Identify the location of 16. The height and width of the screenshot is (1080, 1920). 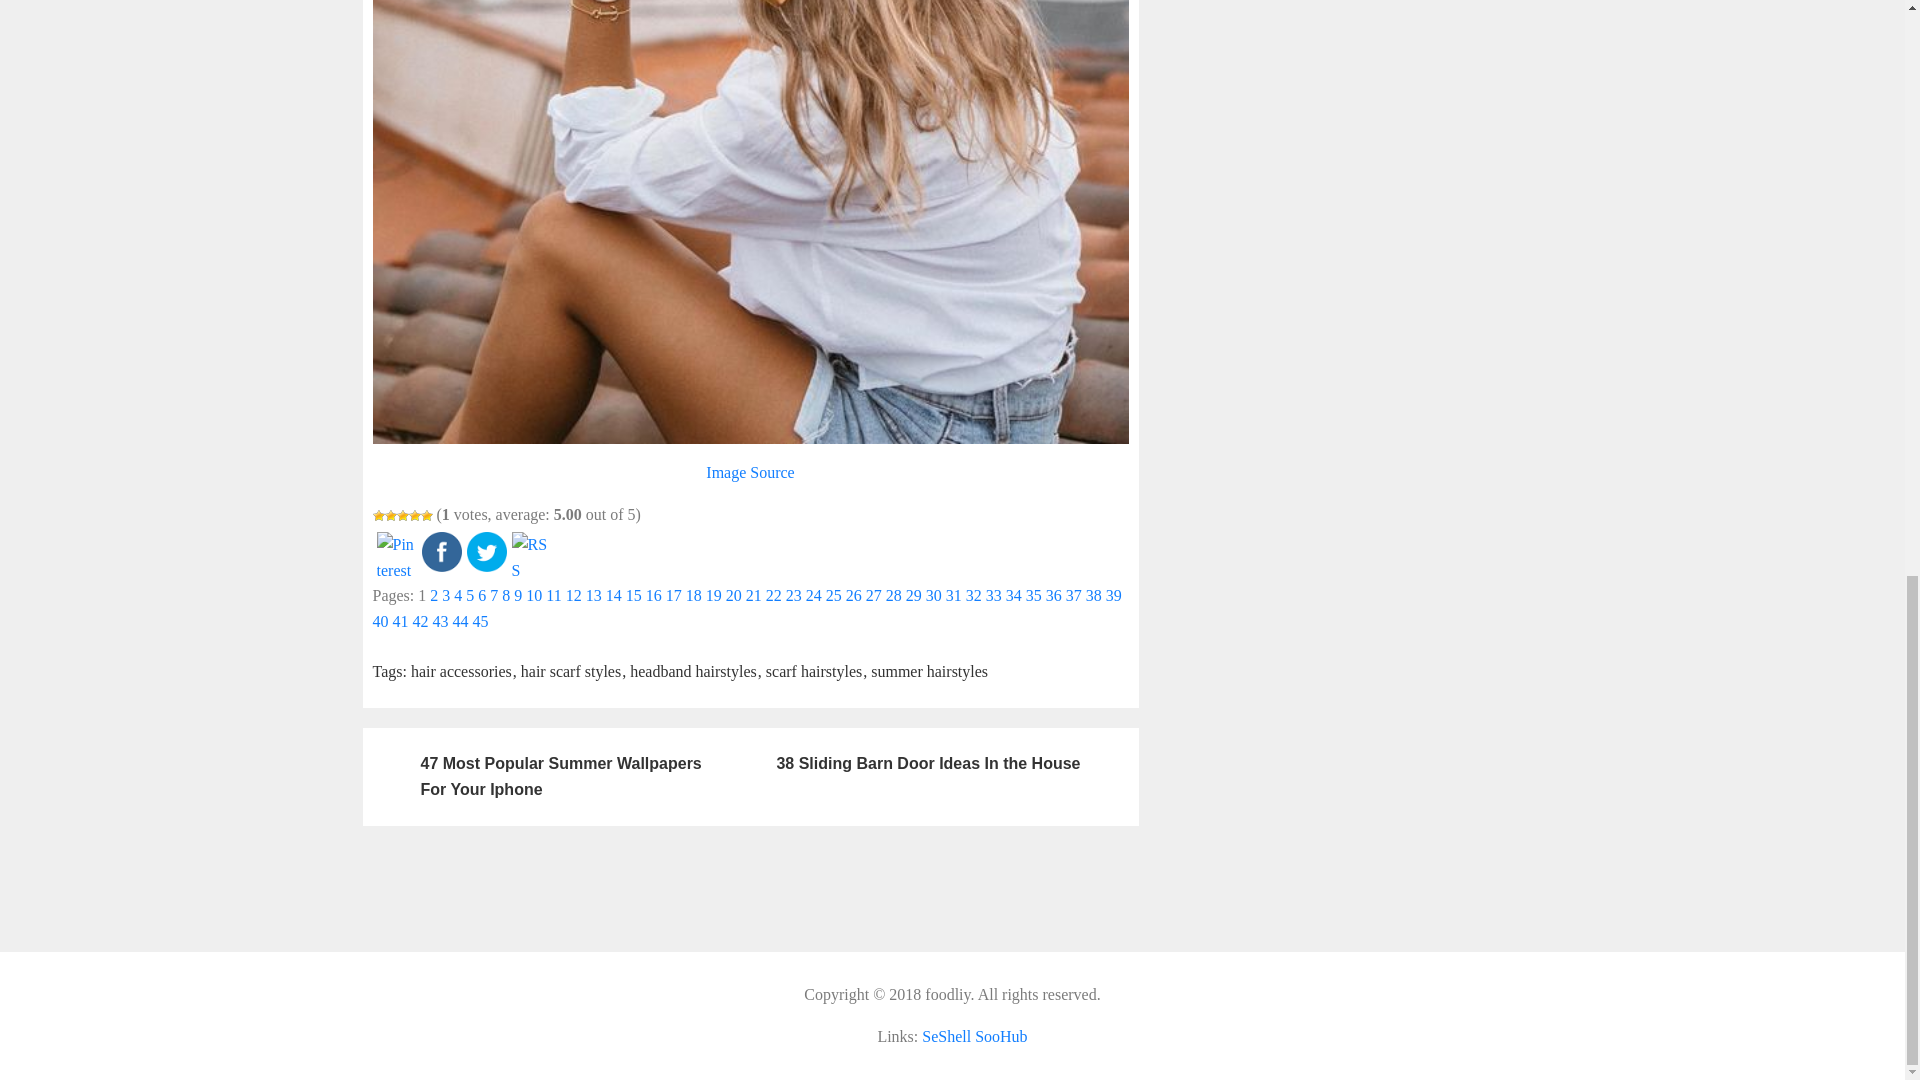
(654, 595).